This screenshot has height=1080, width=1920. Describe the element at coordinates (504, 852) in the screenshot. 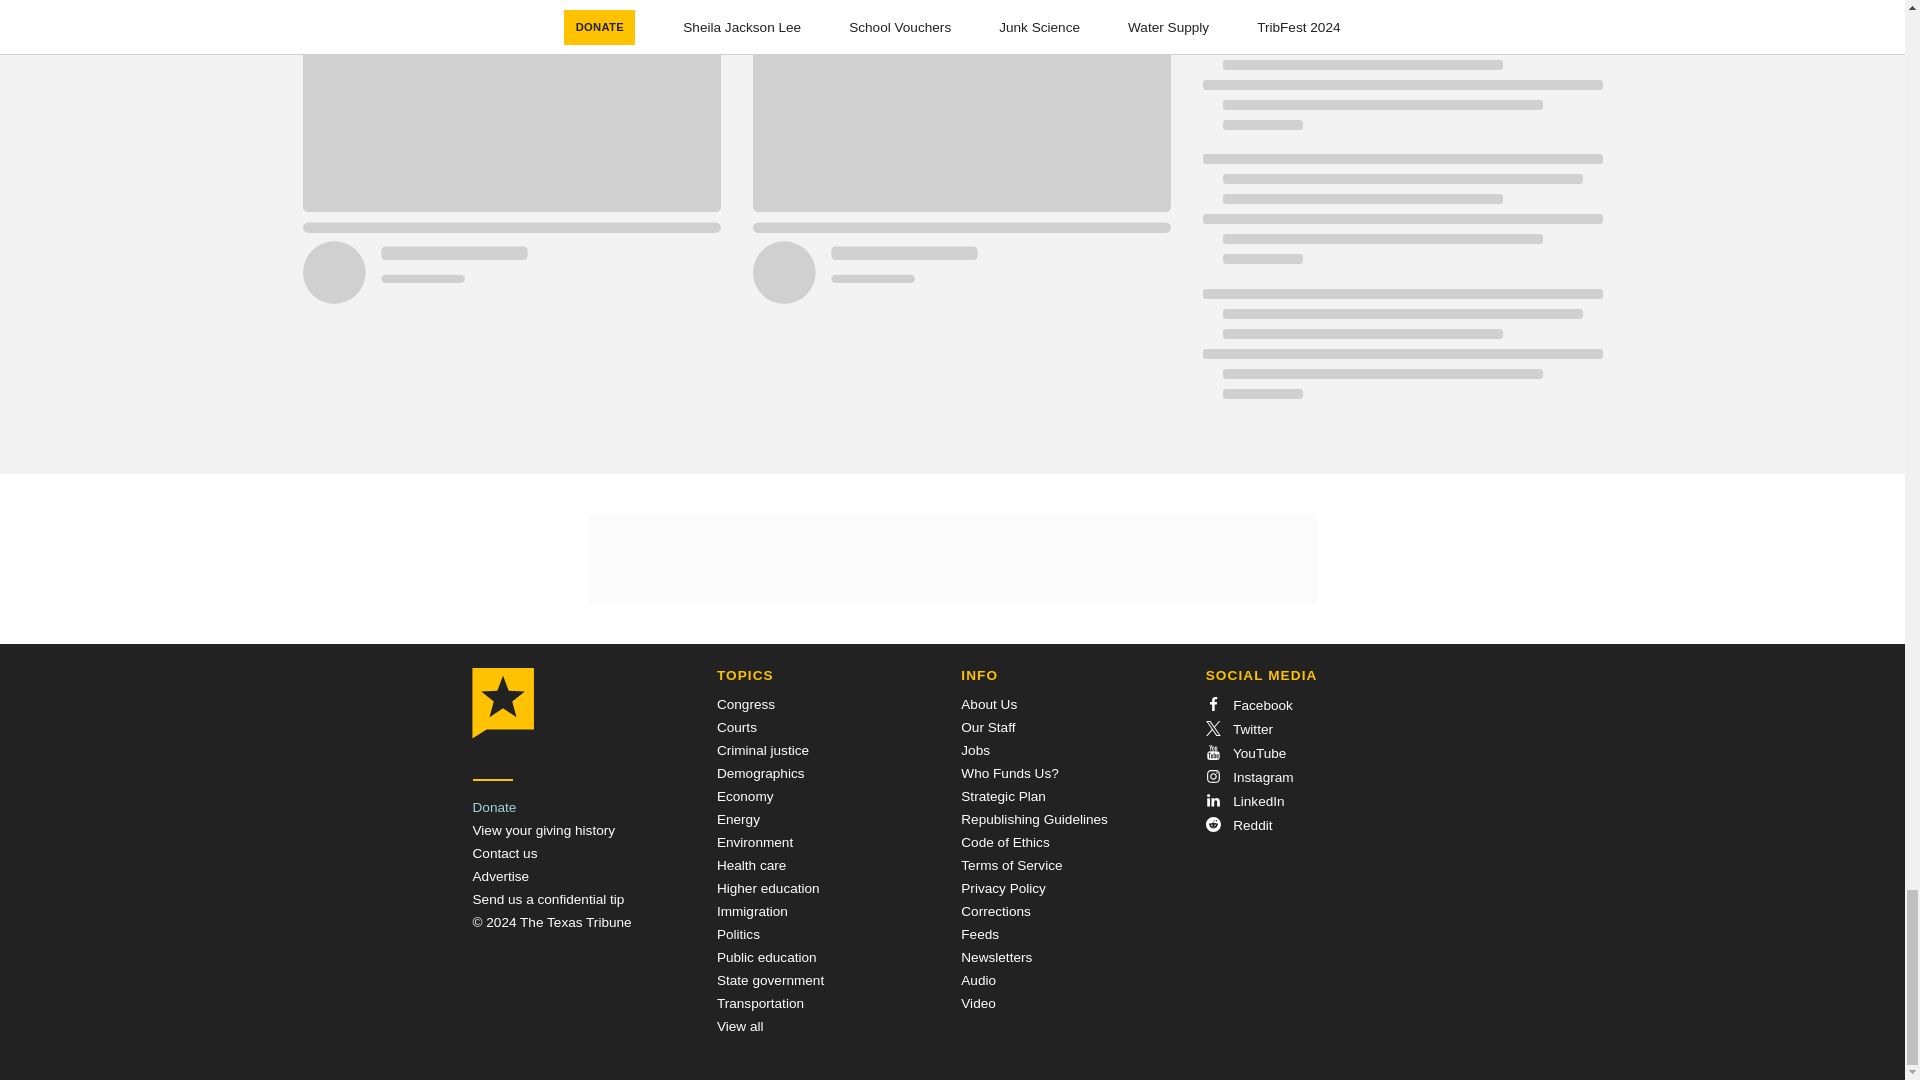

I see `Contact us` at that location.